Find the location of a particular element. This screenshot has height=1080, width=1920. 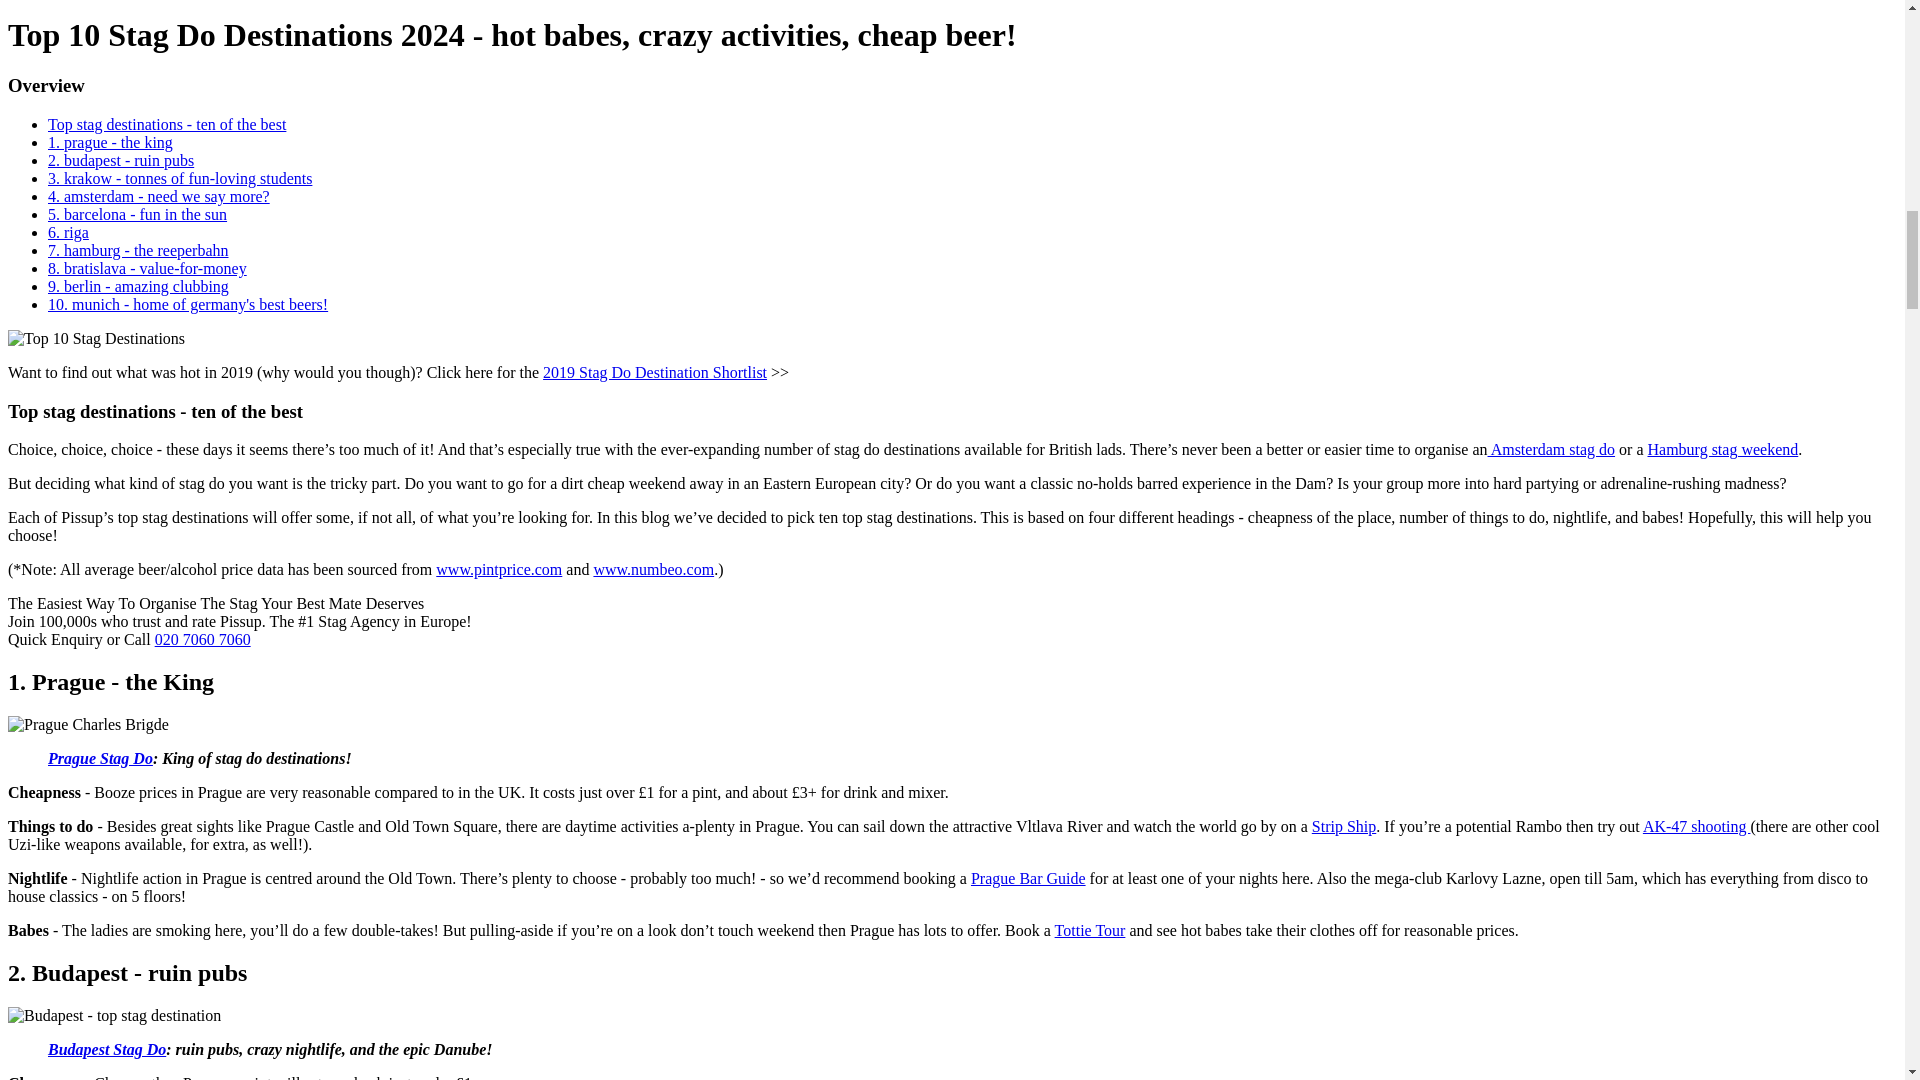

8. bratislava - value-for-money is located at coordinates (148, 268).